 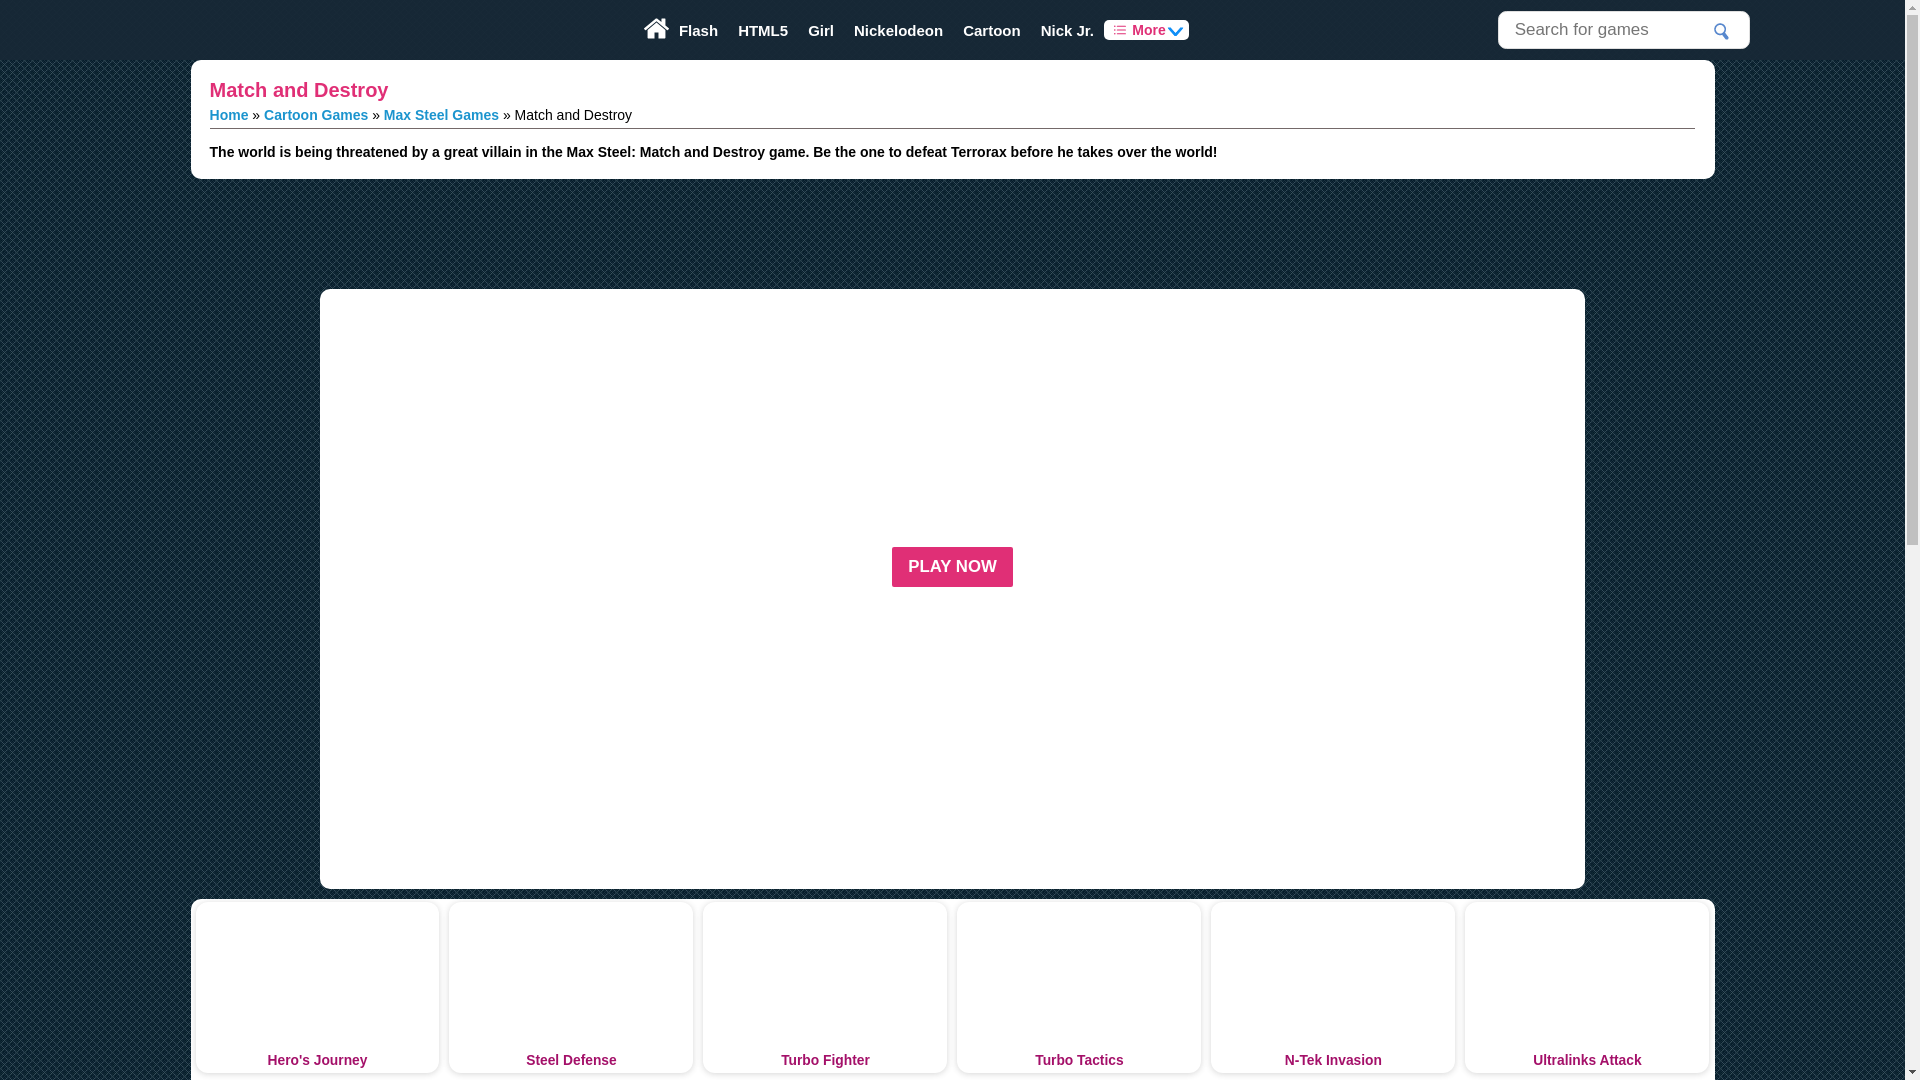 I want to click on Nickelodeon, so click(x=898, y=30).